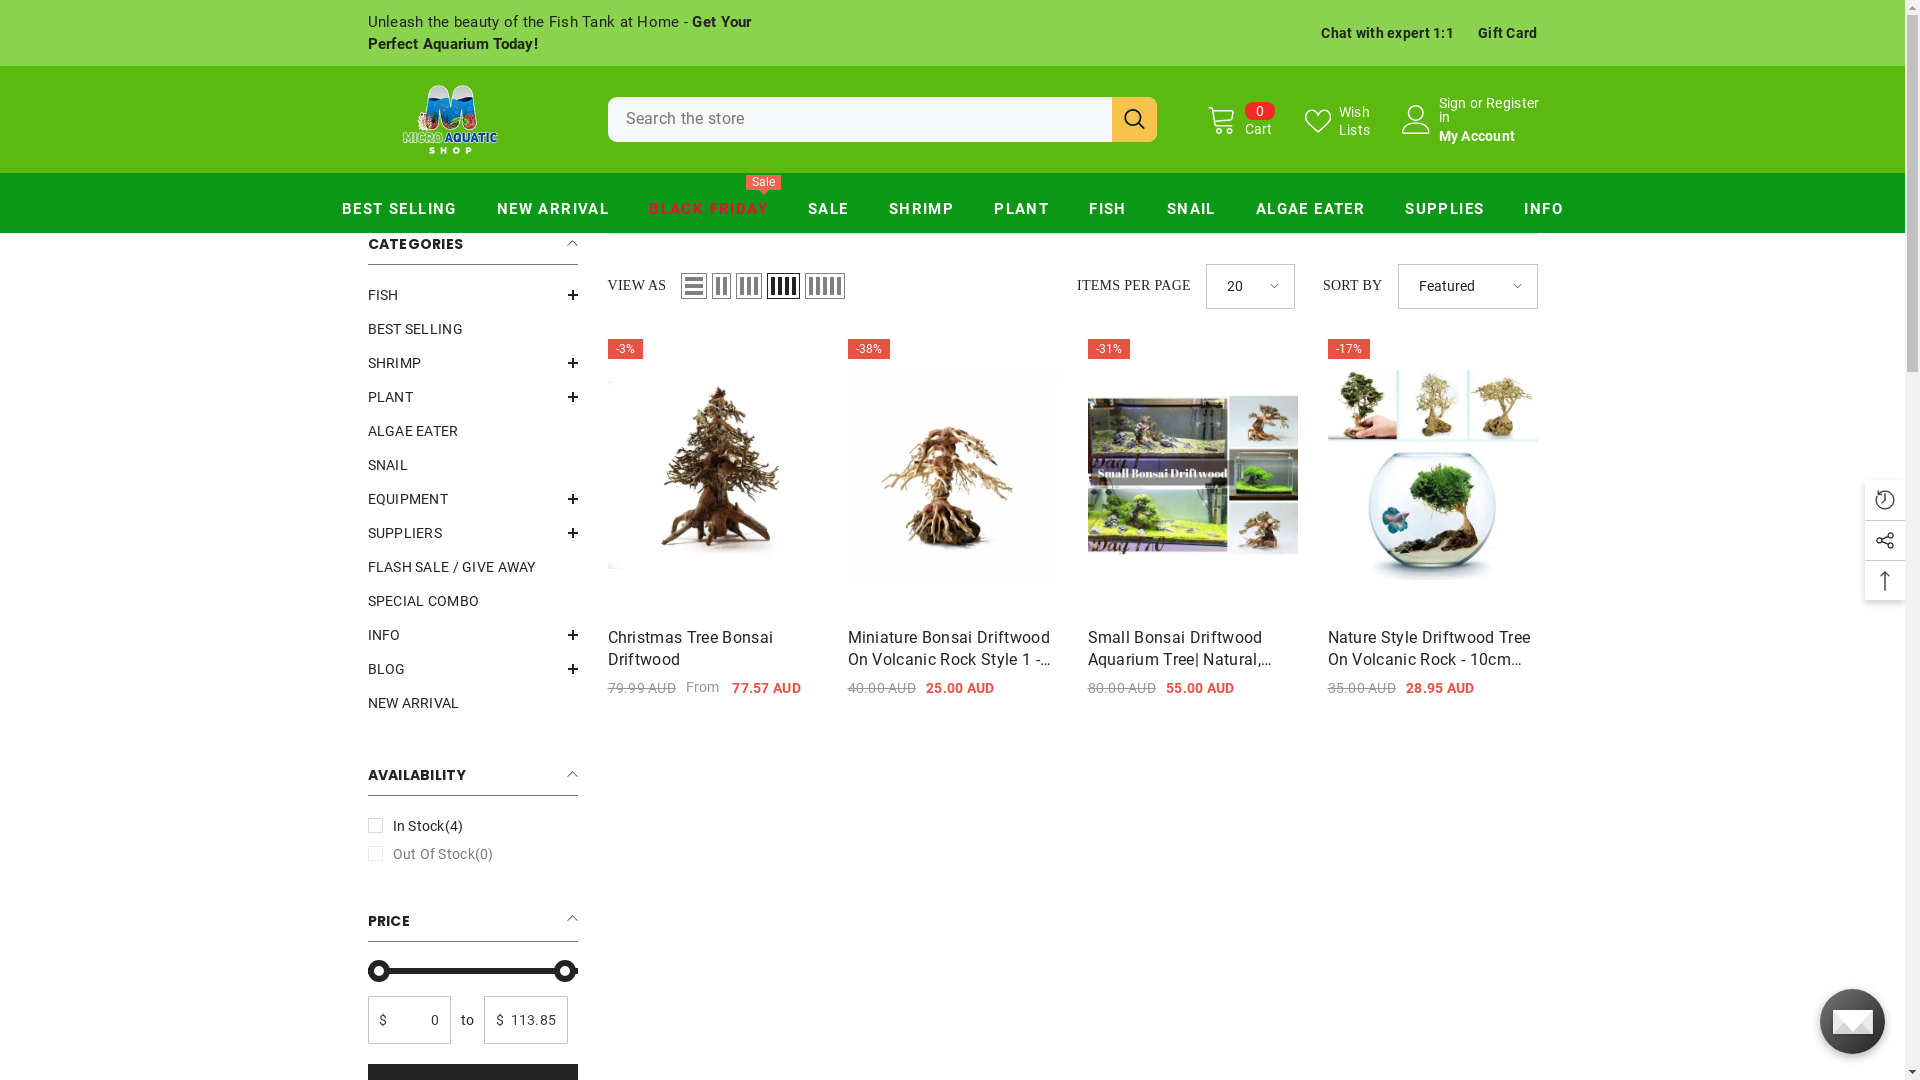 The image size is (1920, 1080). I want to click on Nature Style Driftwood Tree On Volcanic Rock - 10cm Tall, so click(1433, 648).